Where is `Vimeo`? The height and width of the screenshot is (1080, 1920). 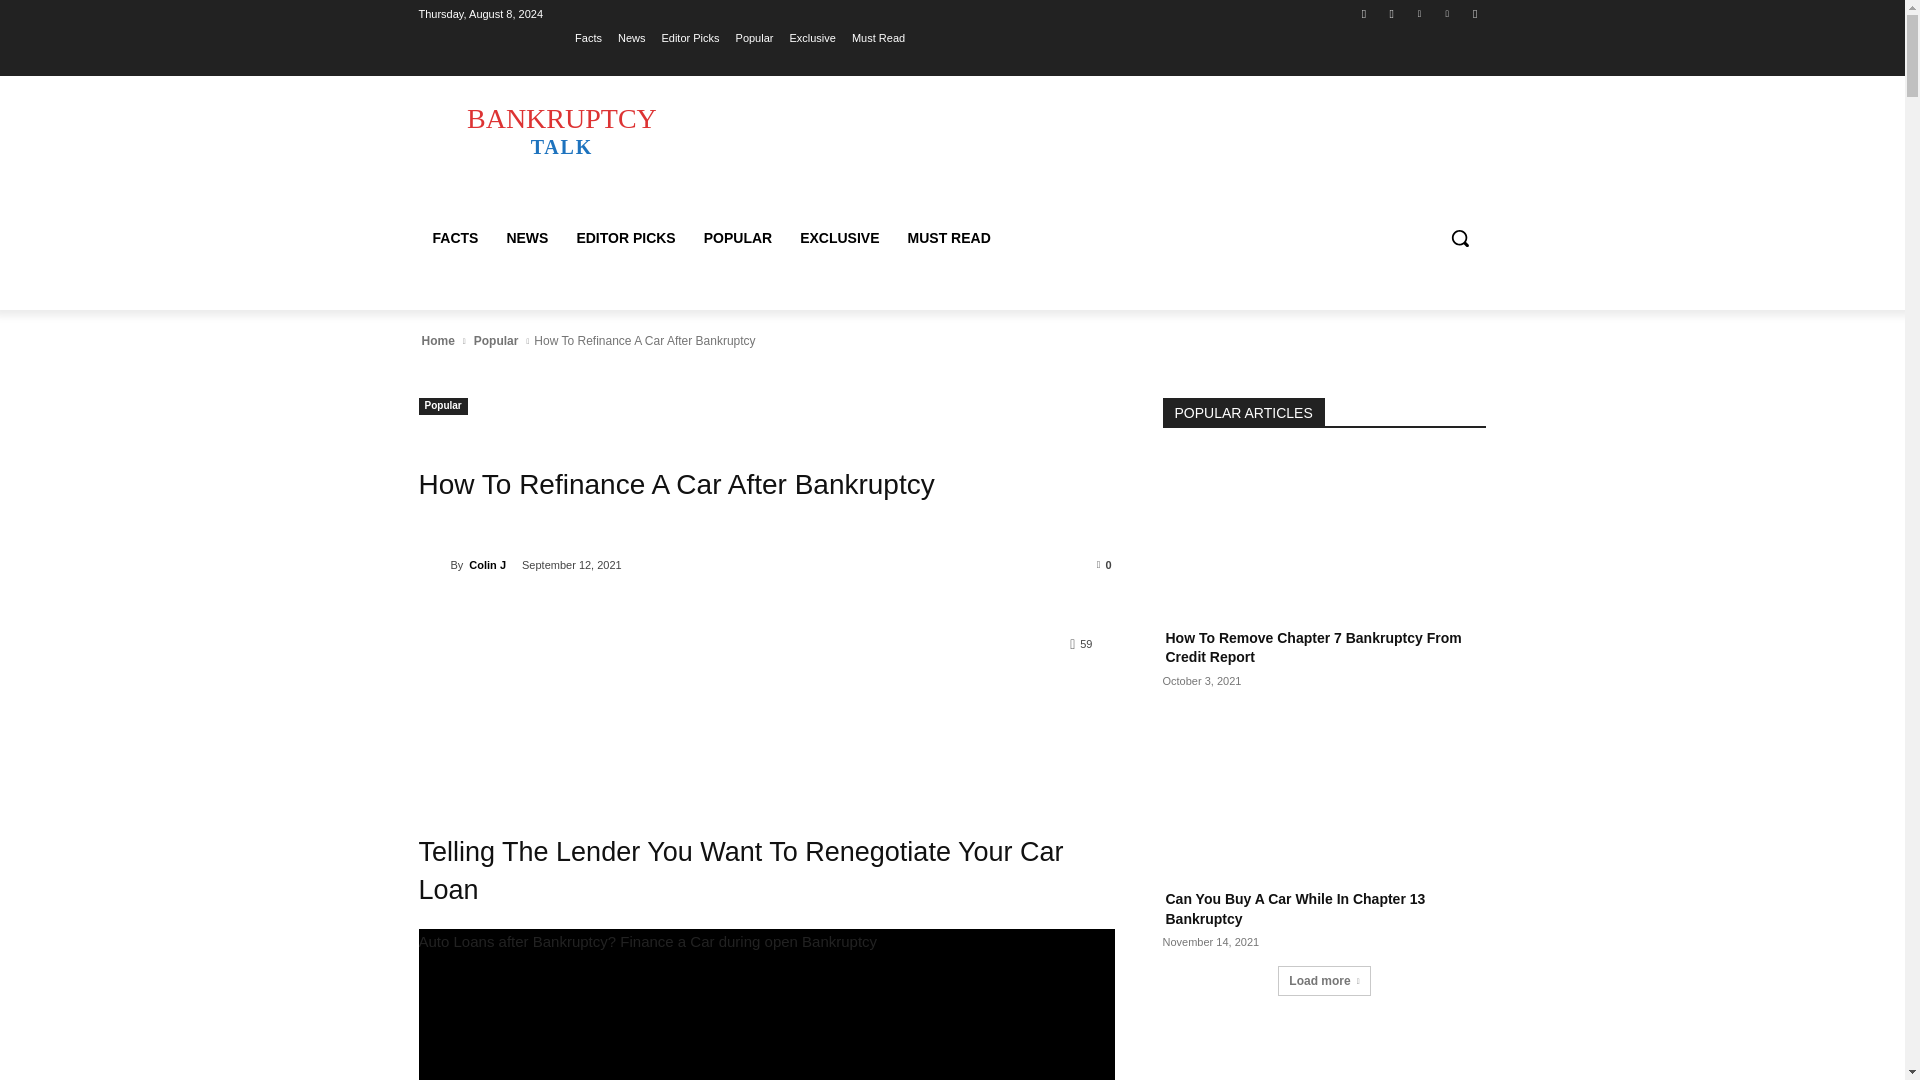
Vimeo is located at coordinates (626, 238).